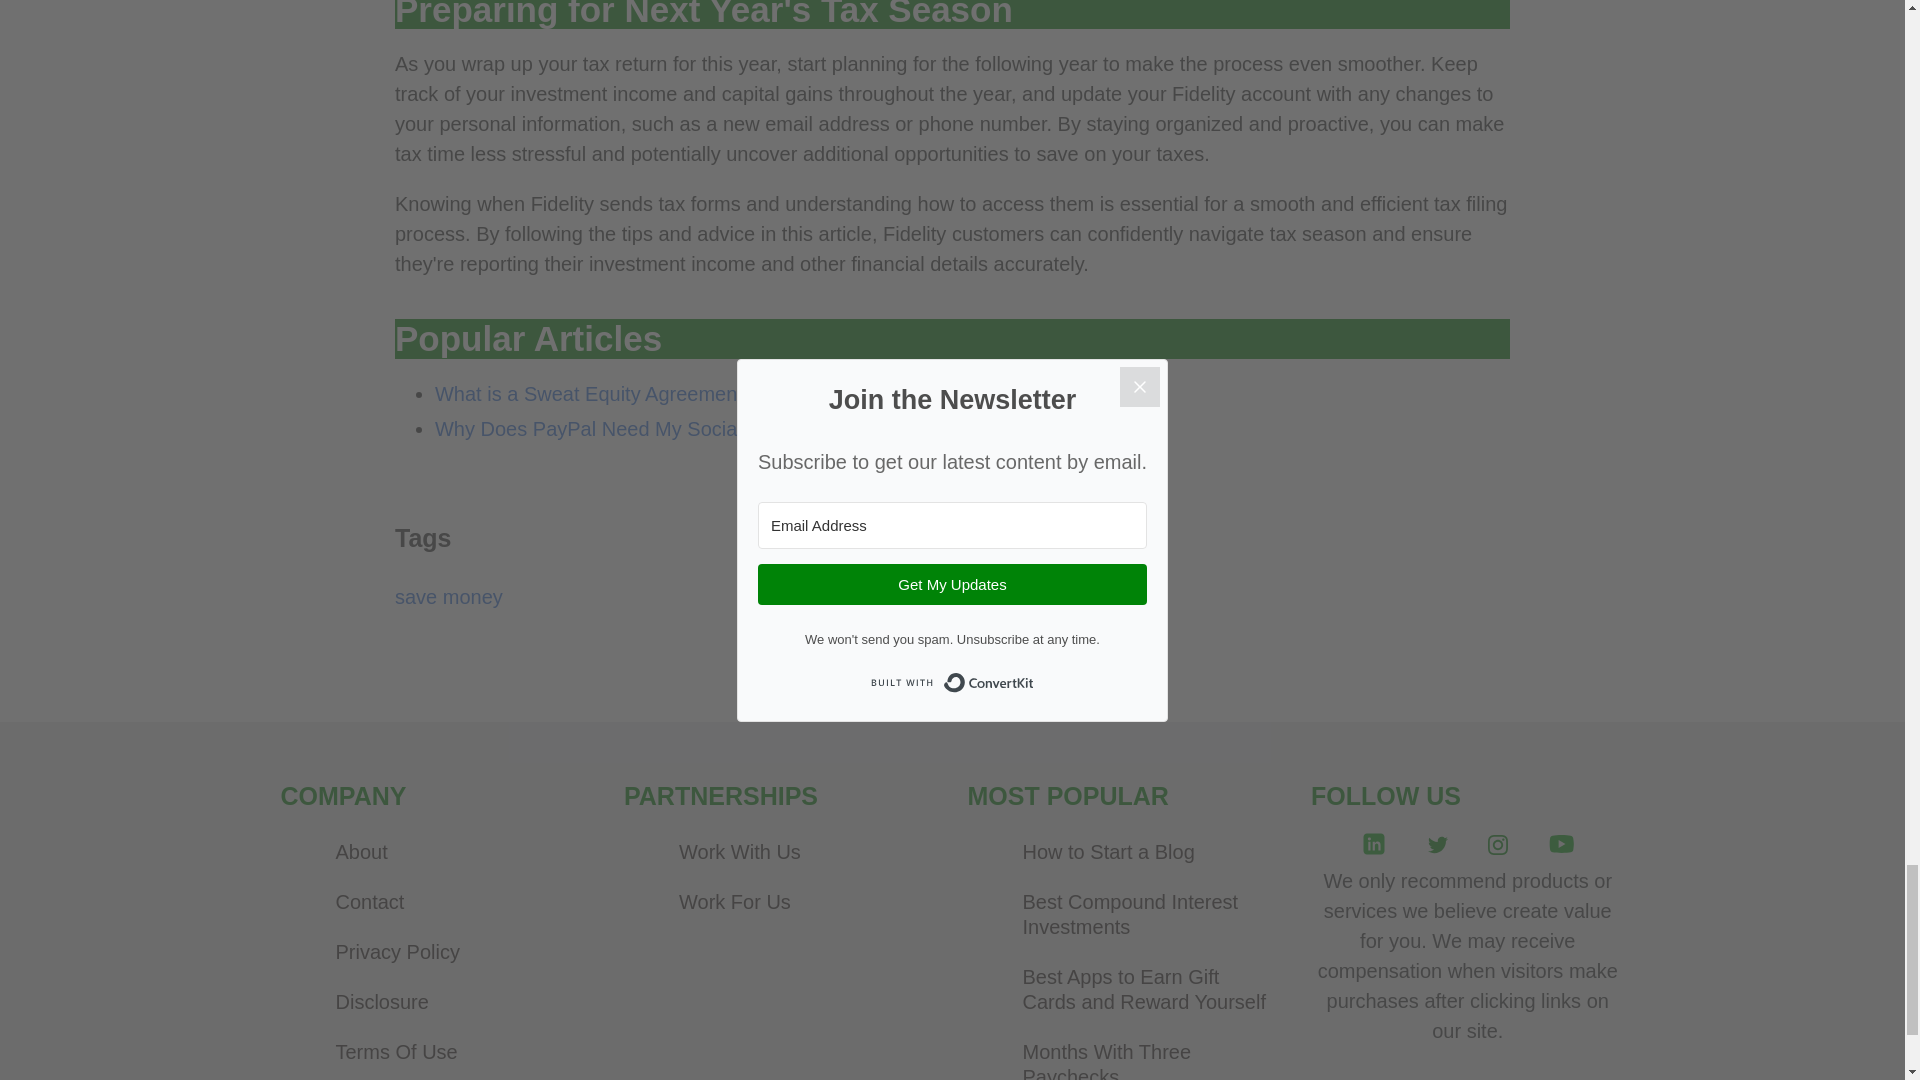 This screenshot has height=1080, width=1920. What do you see at coordinates (456, 1052) in the screenshot?
I see `Terms Of Use` at bounding box center [456, 1052].